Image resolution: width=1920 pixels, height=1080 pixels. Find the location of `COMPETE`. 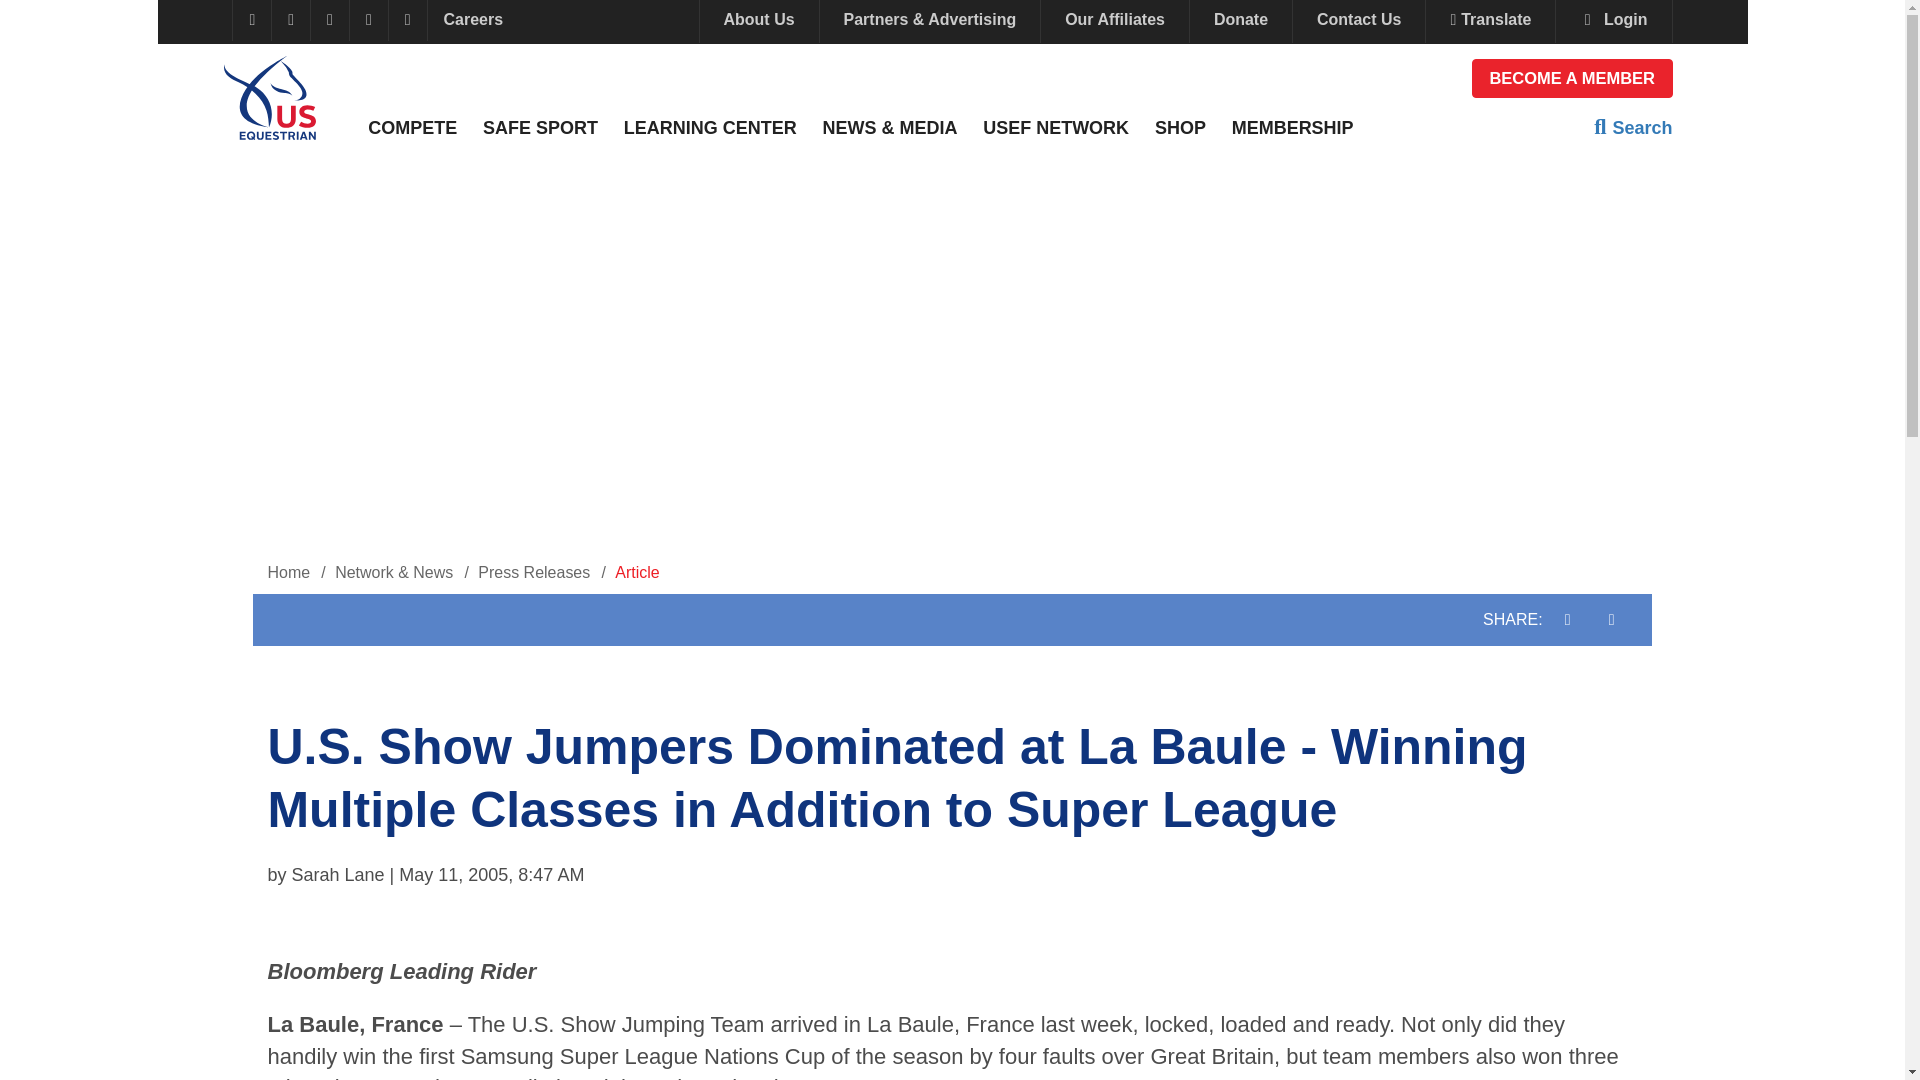

COMPETE is located at coordinates (412, 128).